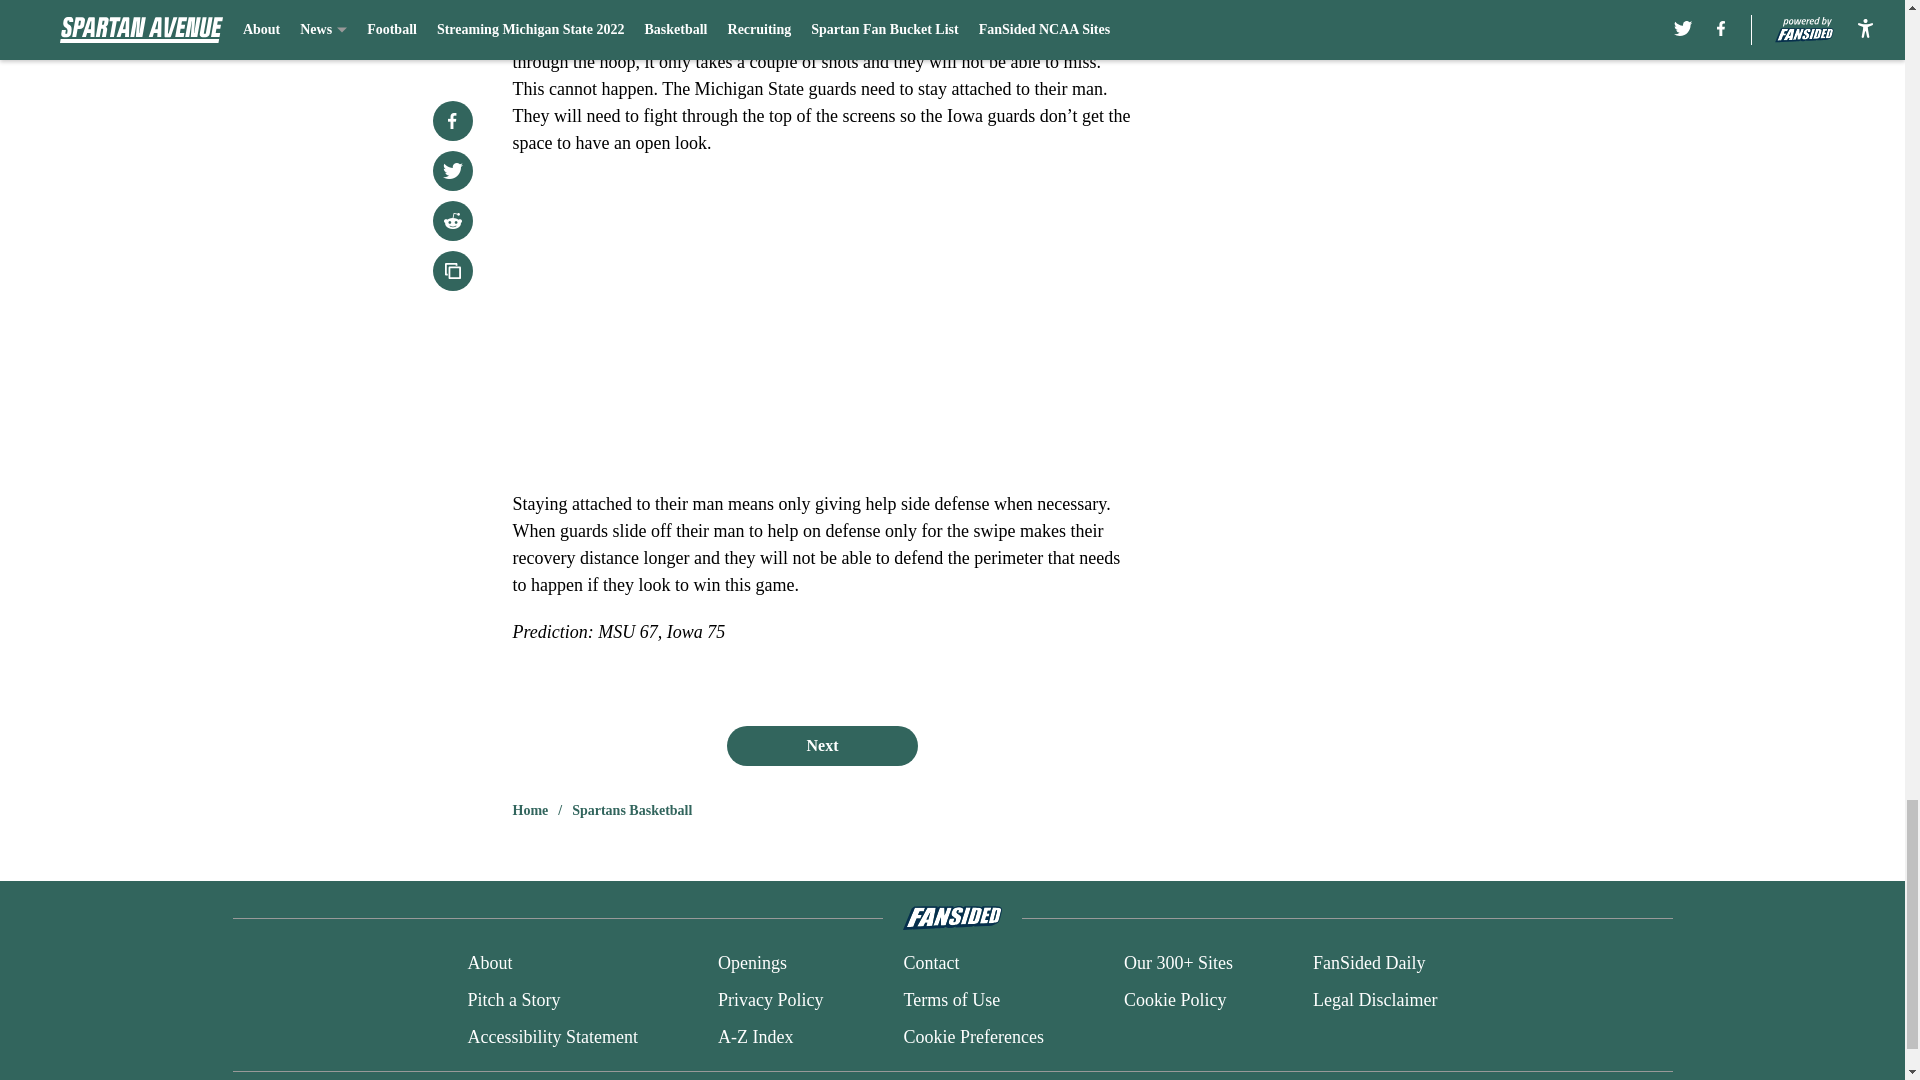 The width and height of the screenshot is (1920, 1080). Describe the element at coordinates (489, 964) in the screenshot. I see `About` at that location.